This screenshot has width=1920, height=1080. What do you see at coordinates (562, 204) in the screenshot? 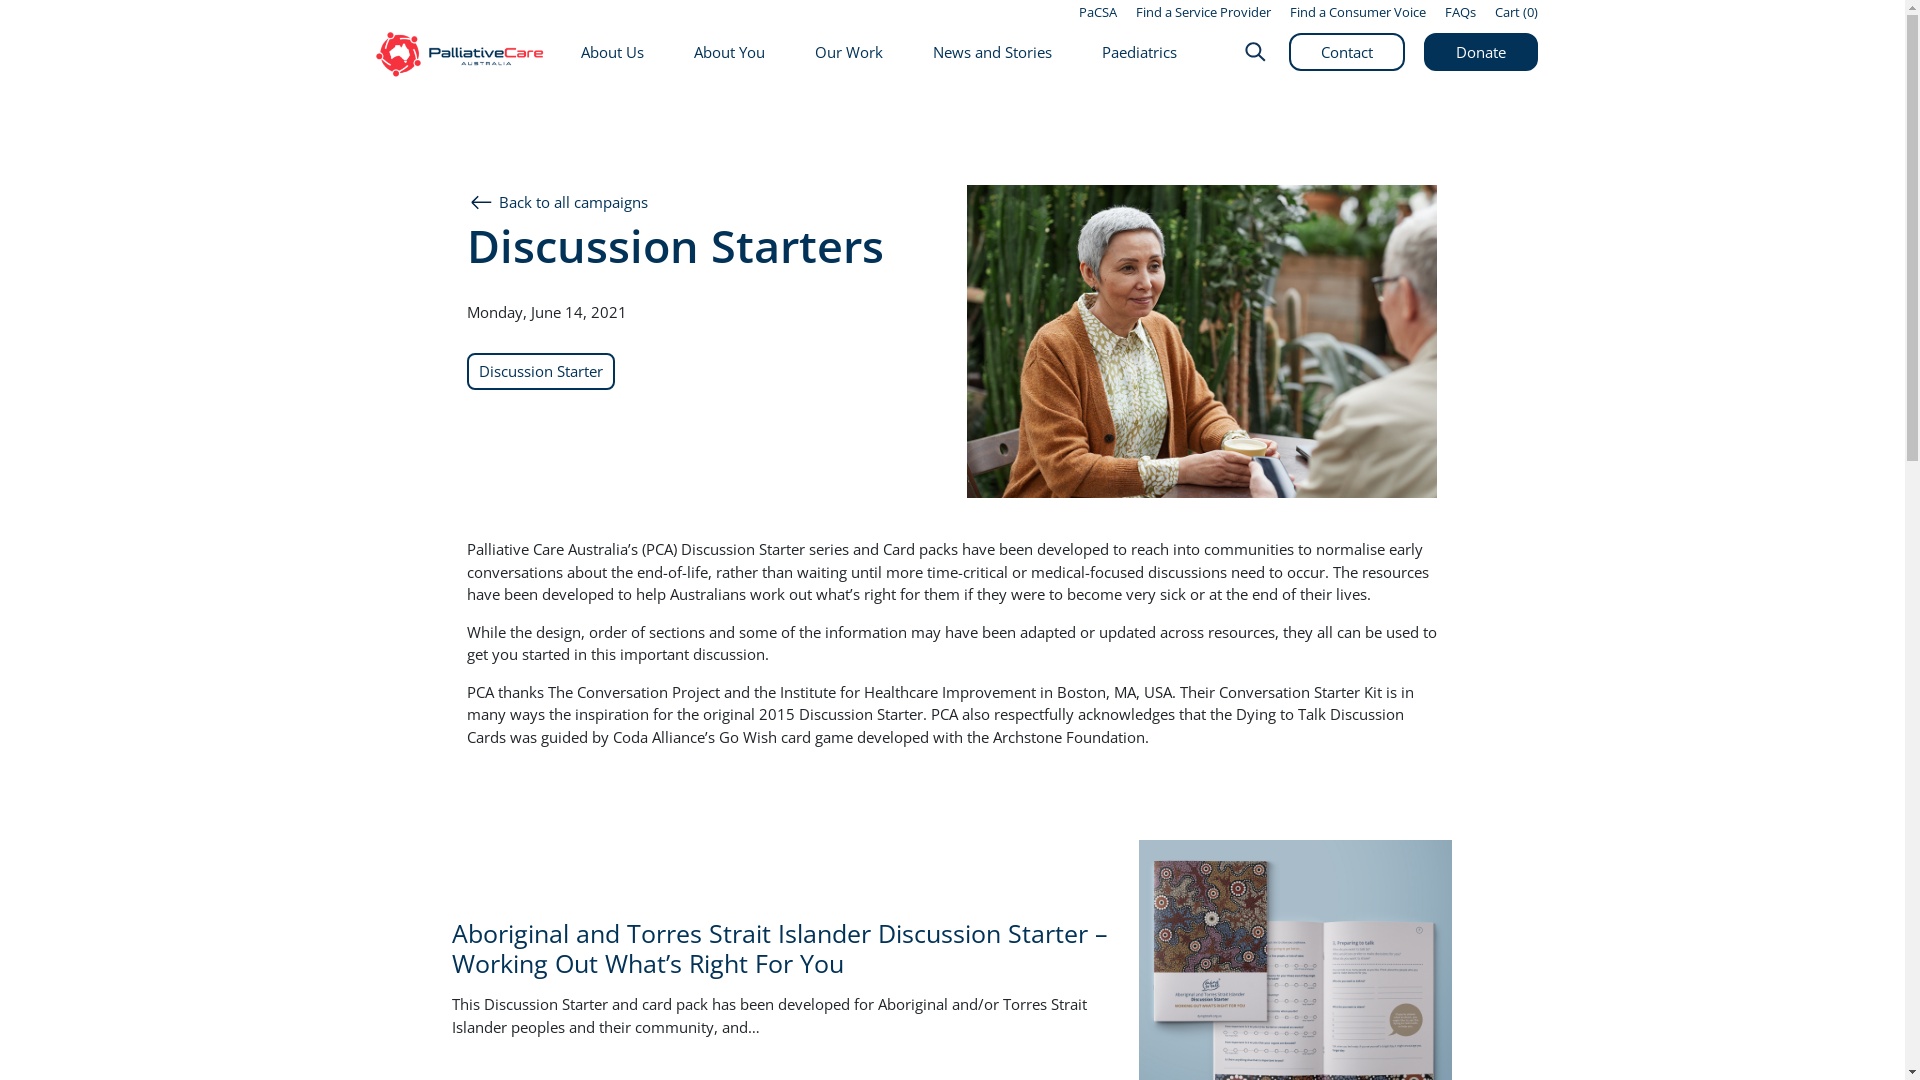
I see `Back to all campaigns` at bounding box center [562, 204].